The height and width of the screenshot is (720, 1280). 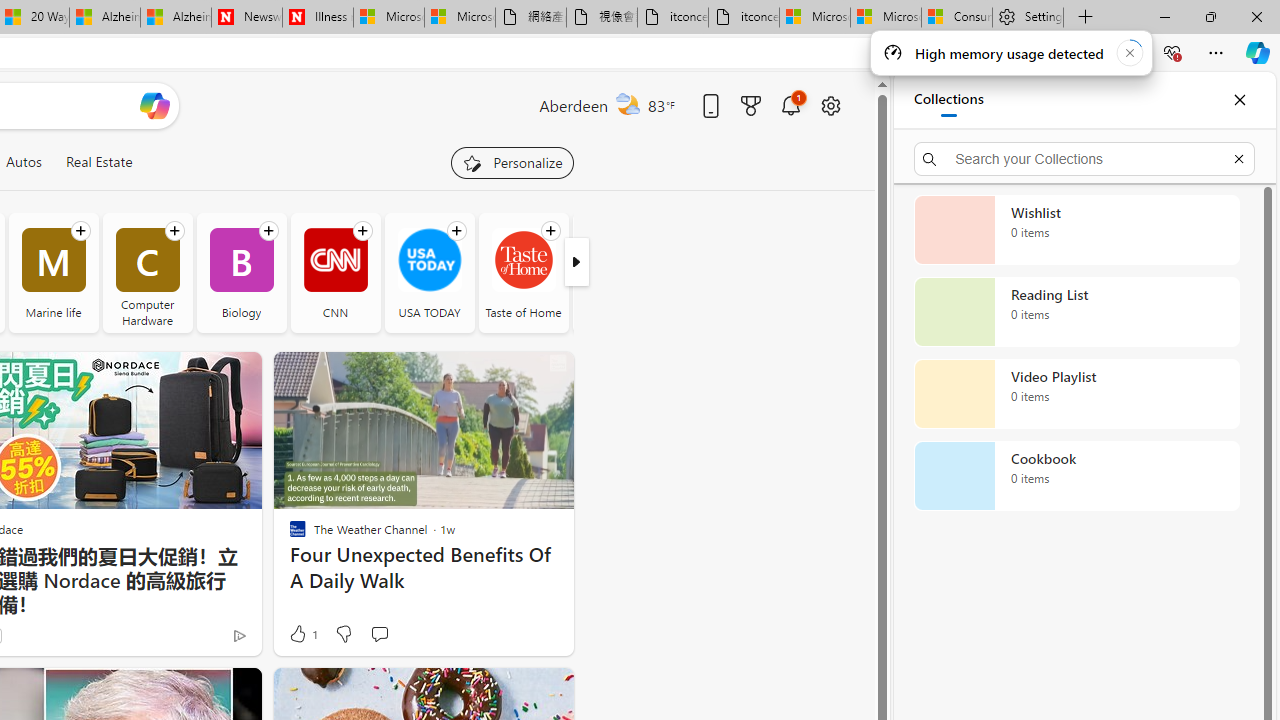 What do you see at coordinates (523, 260) in the screenshot?
I see `Taste of Home` at bounding box center [523, 260].